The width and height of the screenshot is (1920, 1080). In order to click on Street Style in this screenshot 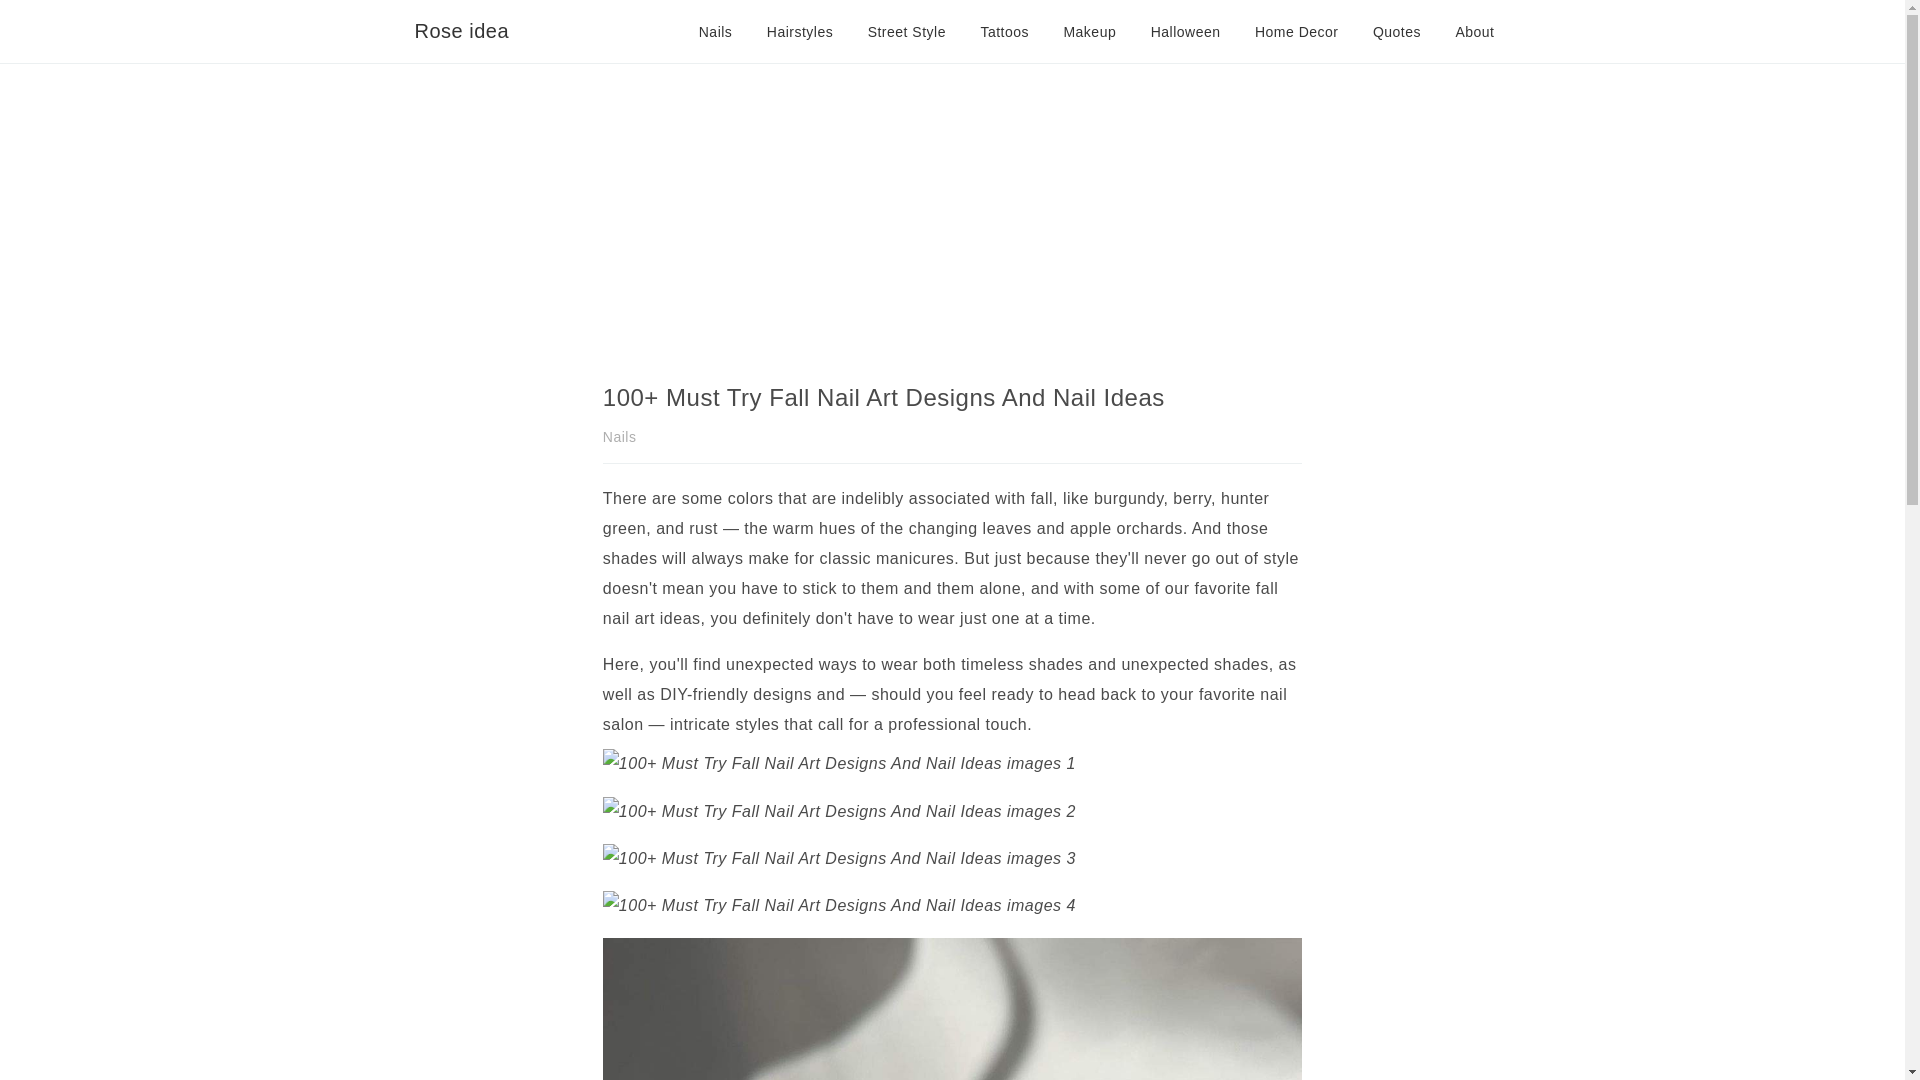, I will do `click(906, 31)`.